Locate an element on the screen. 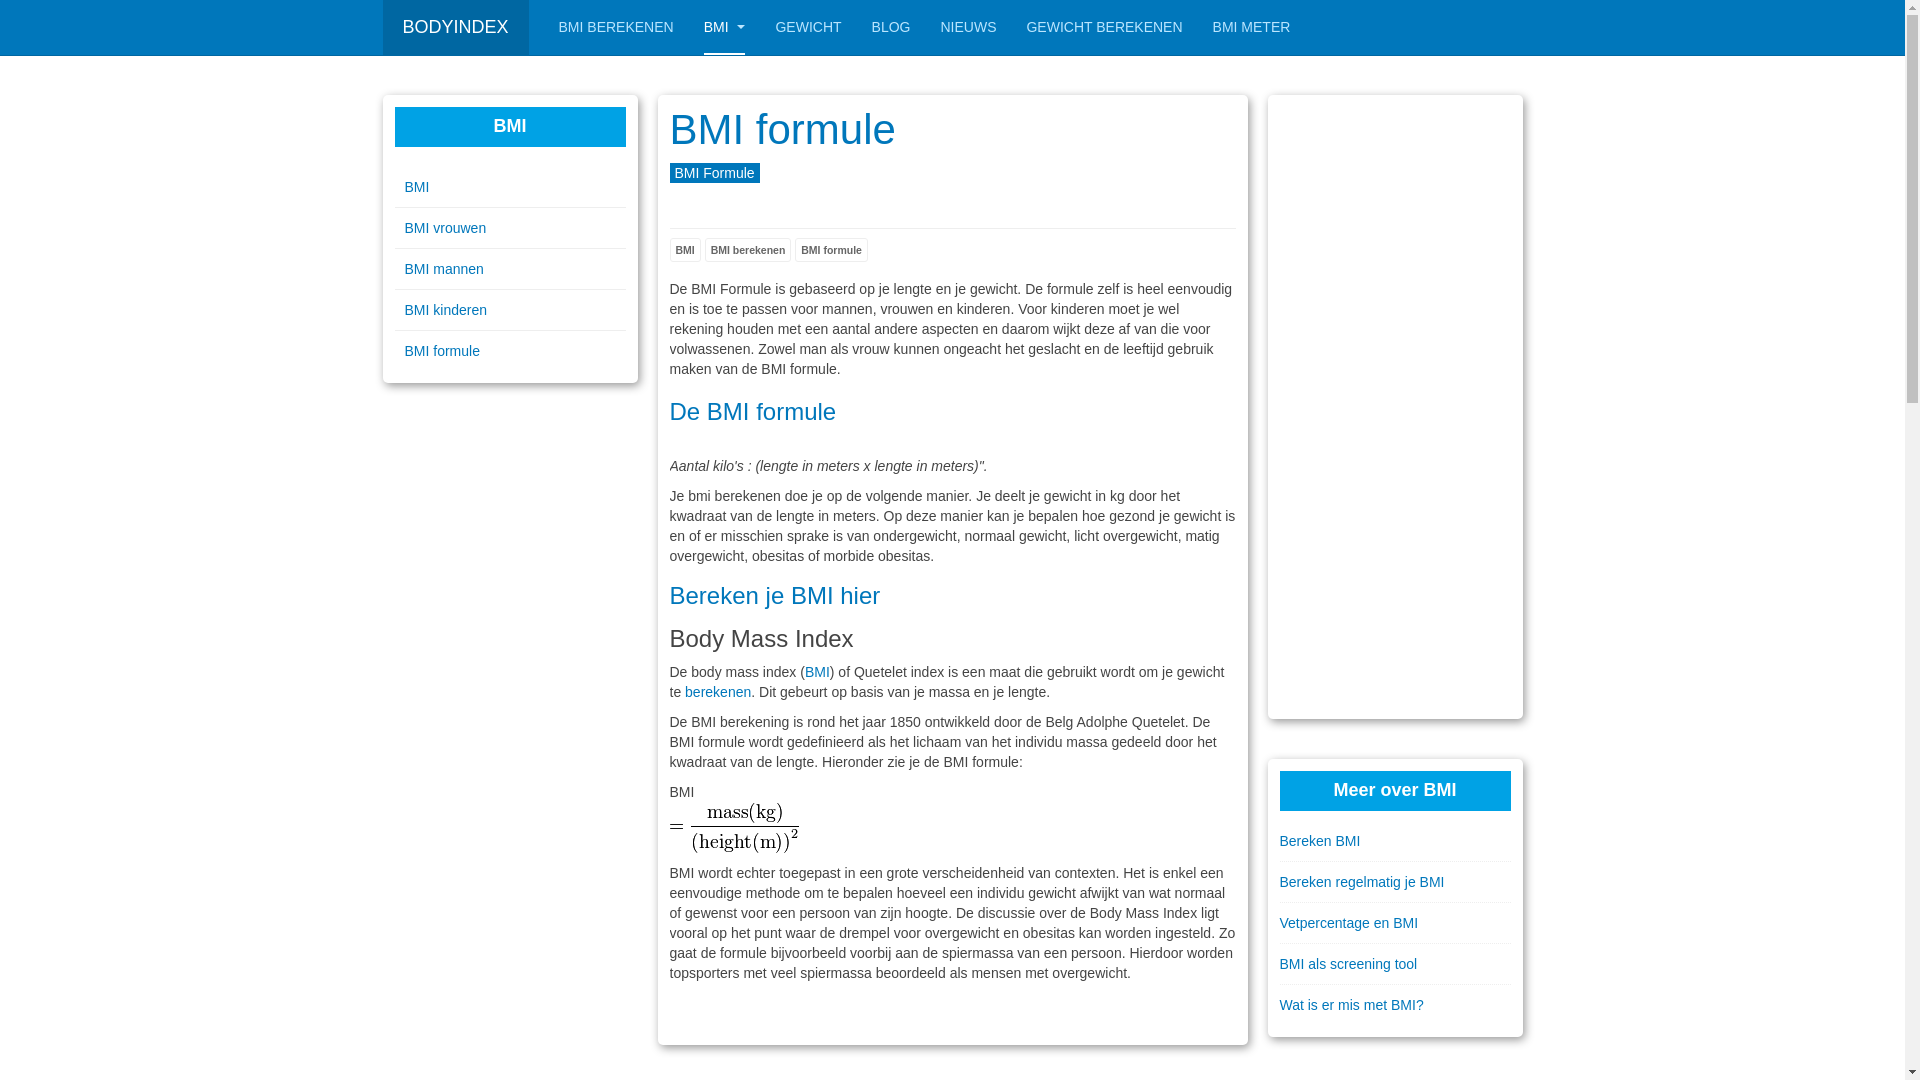  BMI kinderen is located at coordinates (510, 310).